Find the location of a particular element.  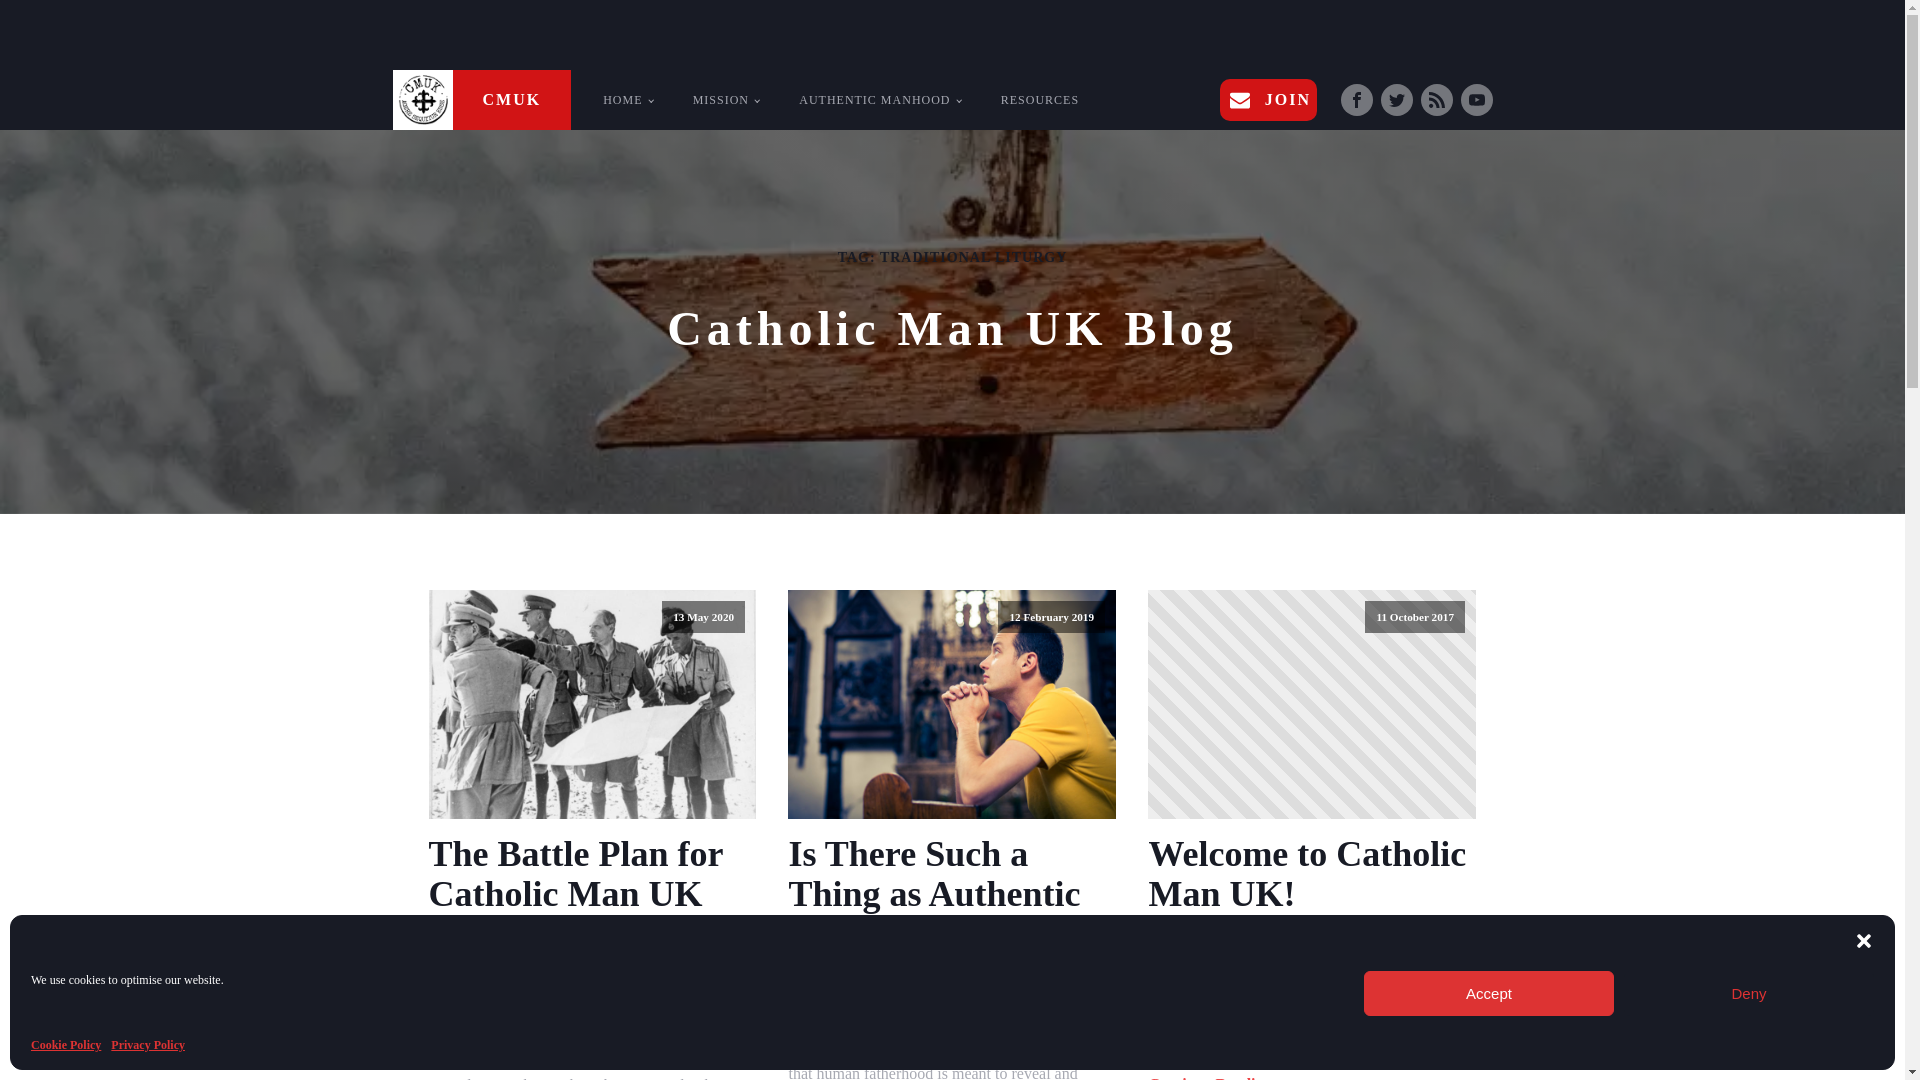

HOME is located at coordinates (628, 100).